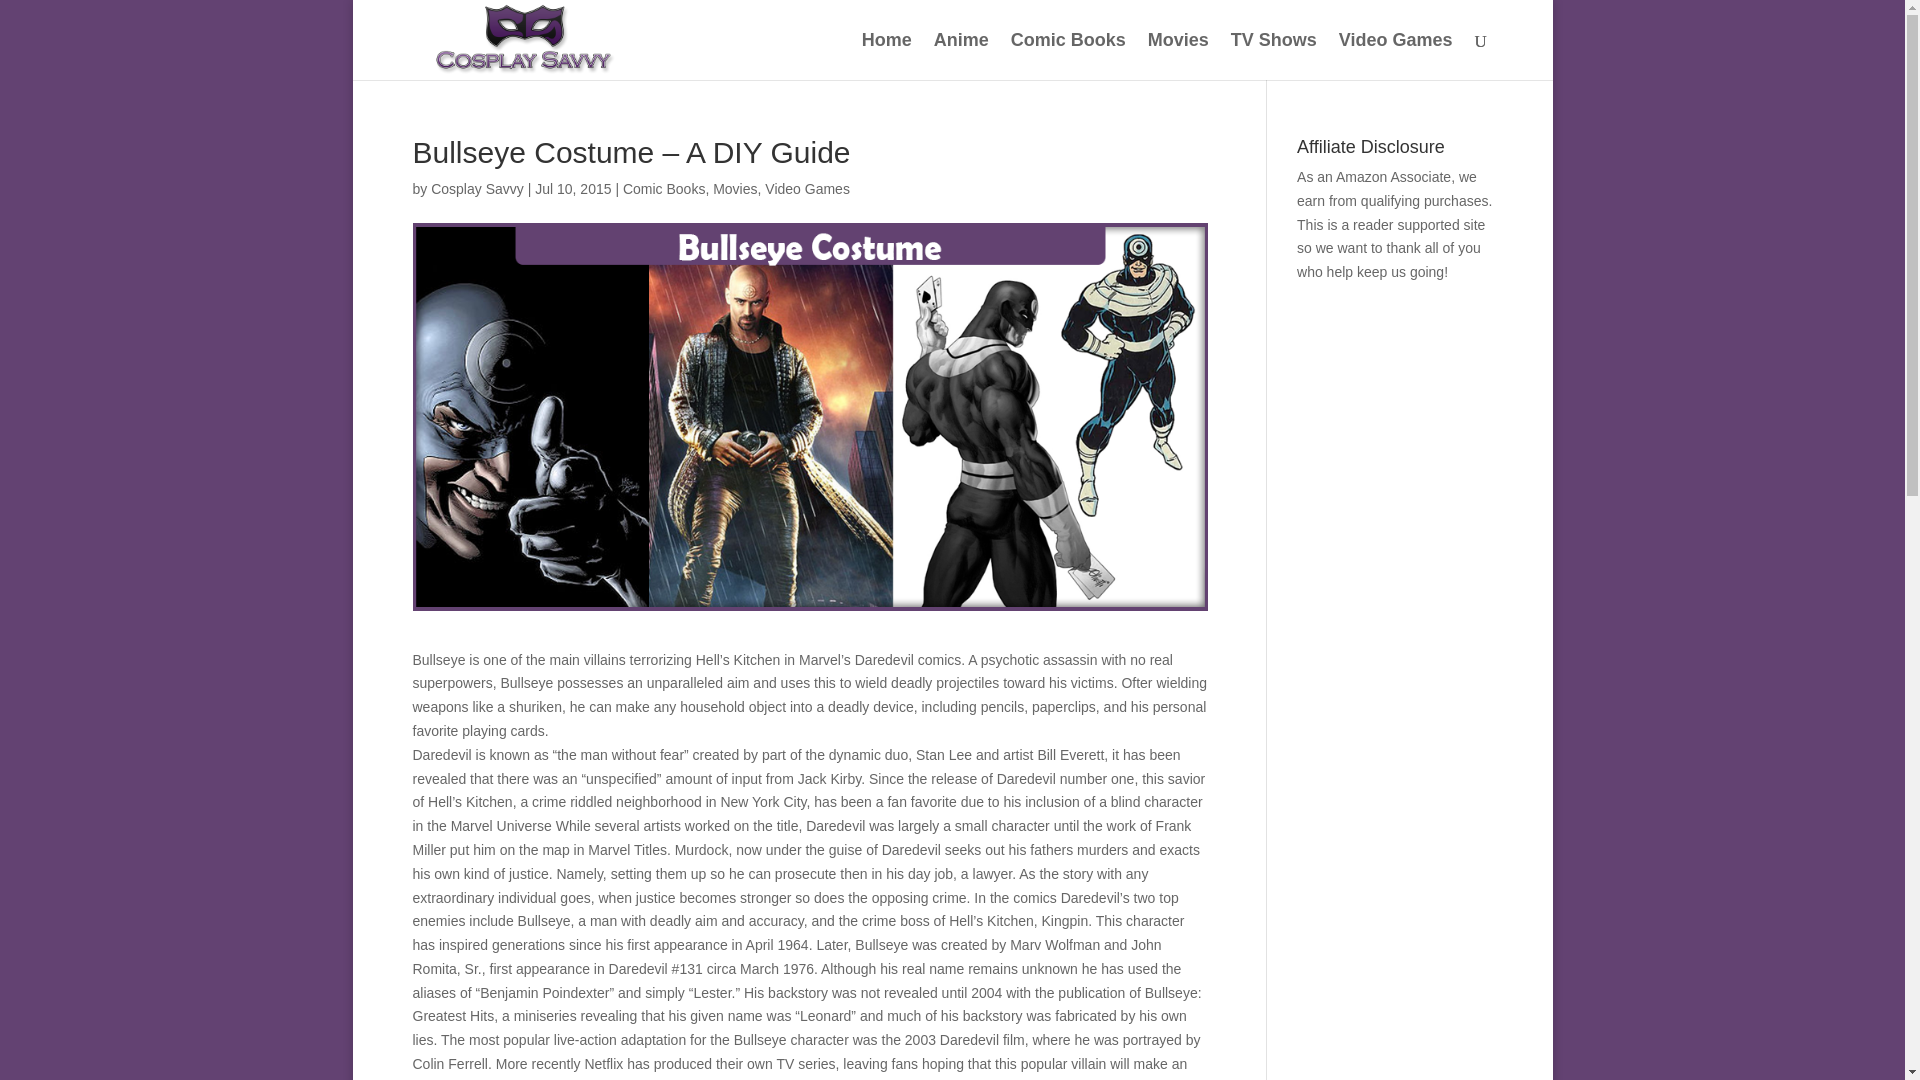 Image resolution: width=1920 pixels, height=1080 pixels. What do you see at coordinates (887, 56) in the screenshot?
I see `Home` at bounding box center [887, 56].